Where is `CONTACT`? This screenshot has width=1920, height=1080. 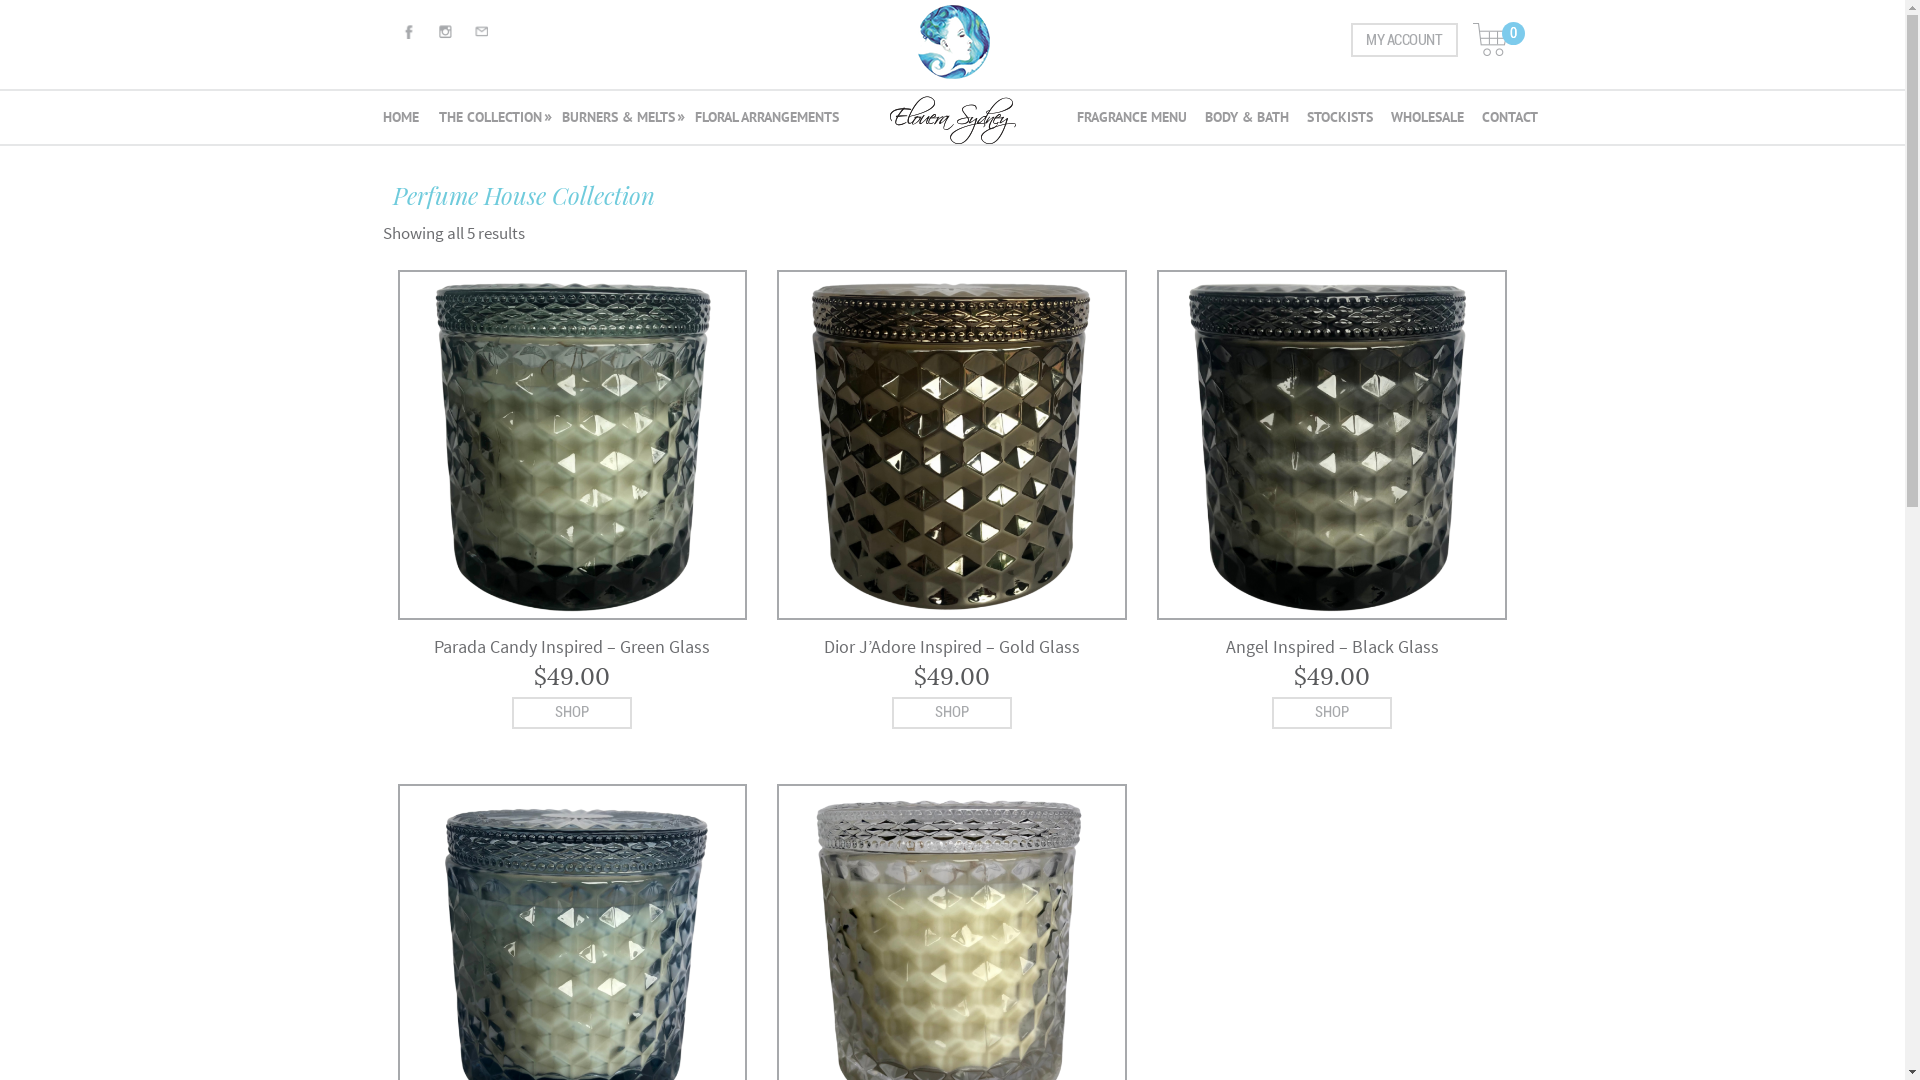 CONTACT is located at coordinates (1508, 120).